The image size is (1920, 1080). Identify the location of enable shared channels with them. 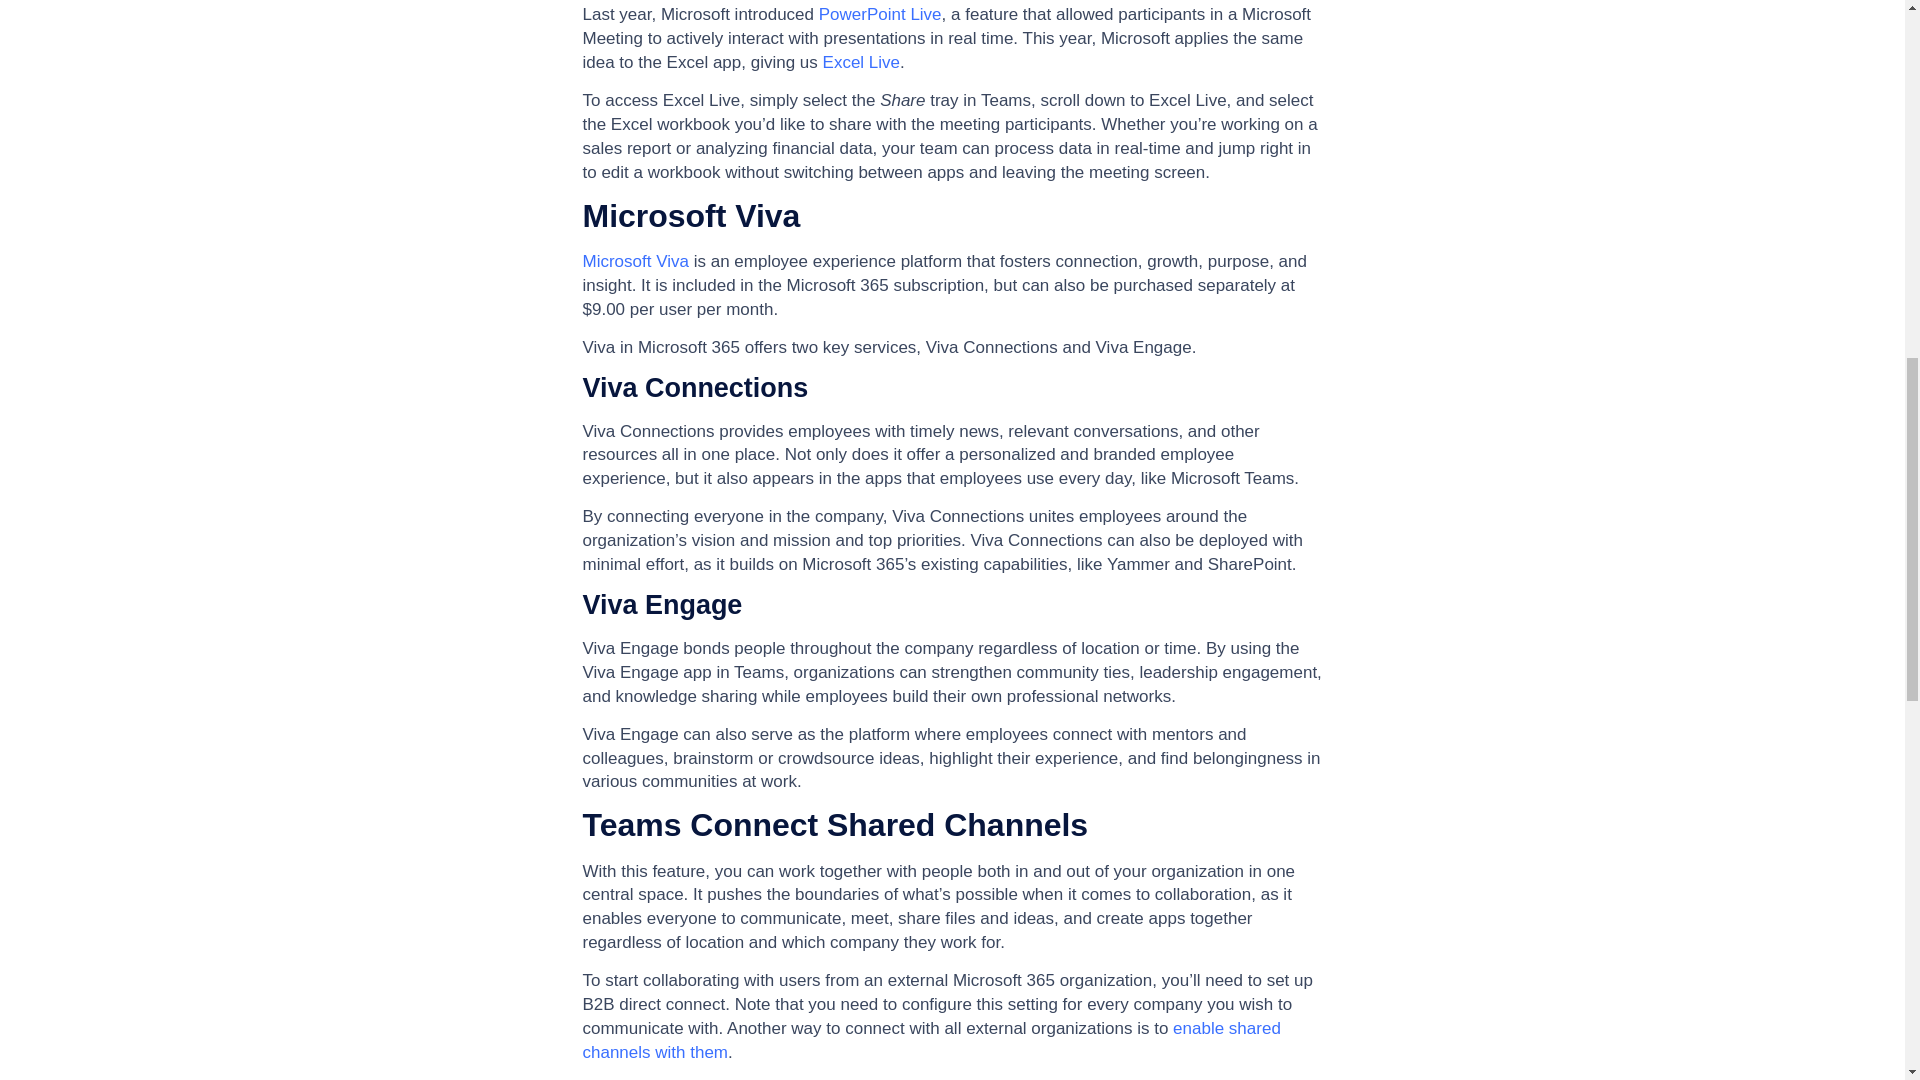
(930, 1040).